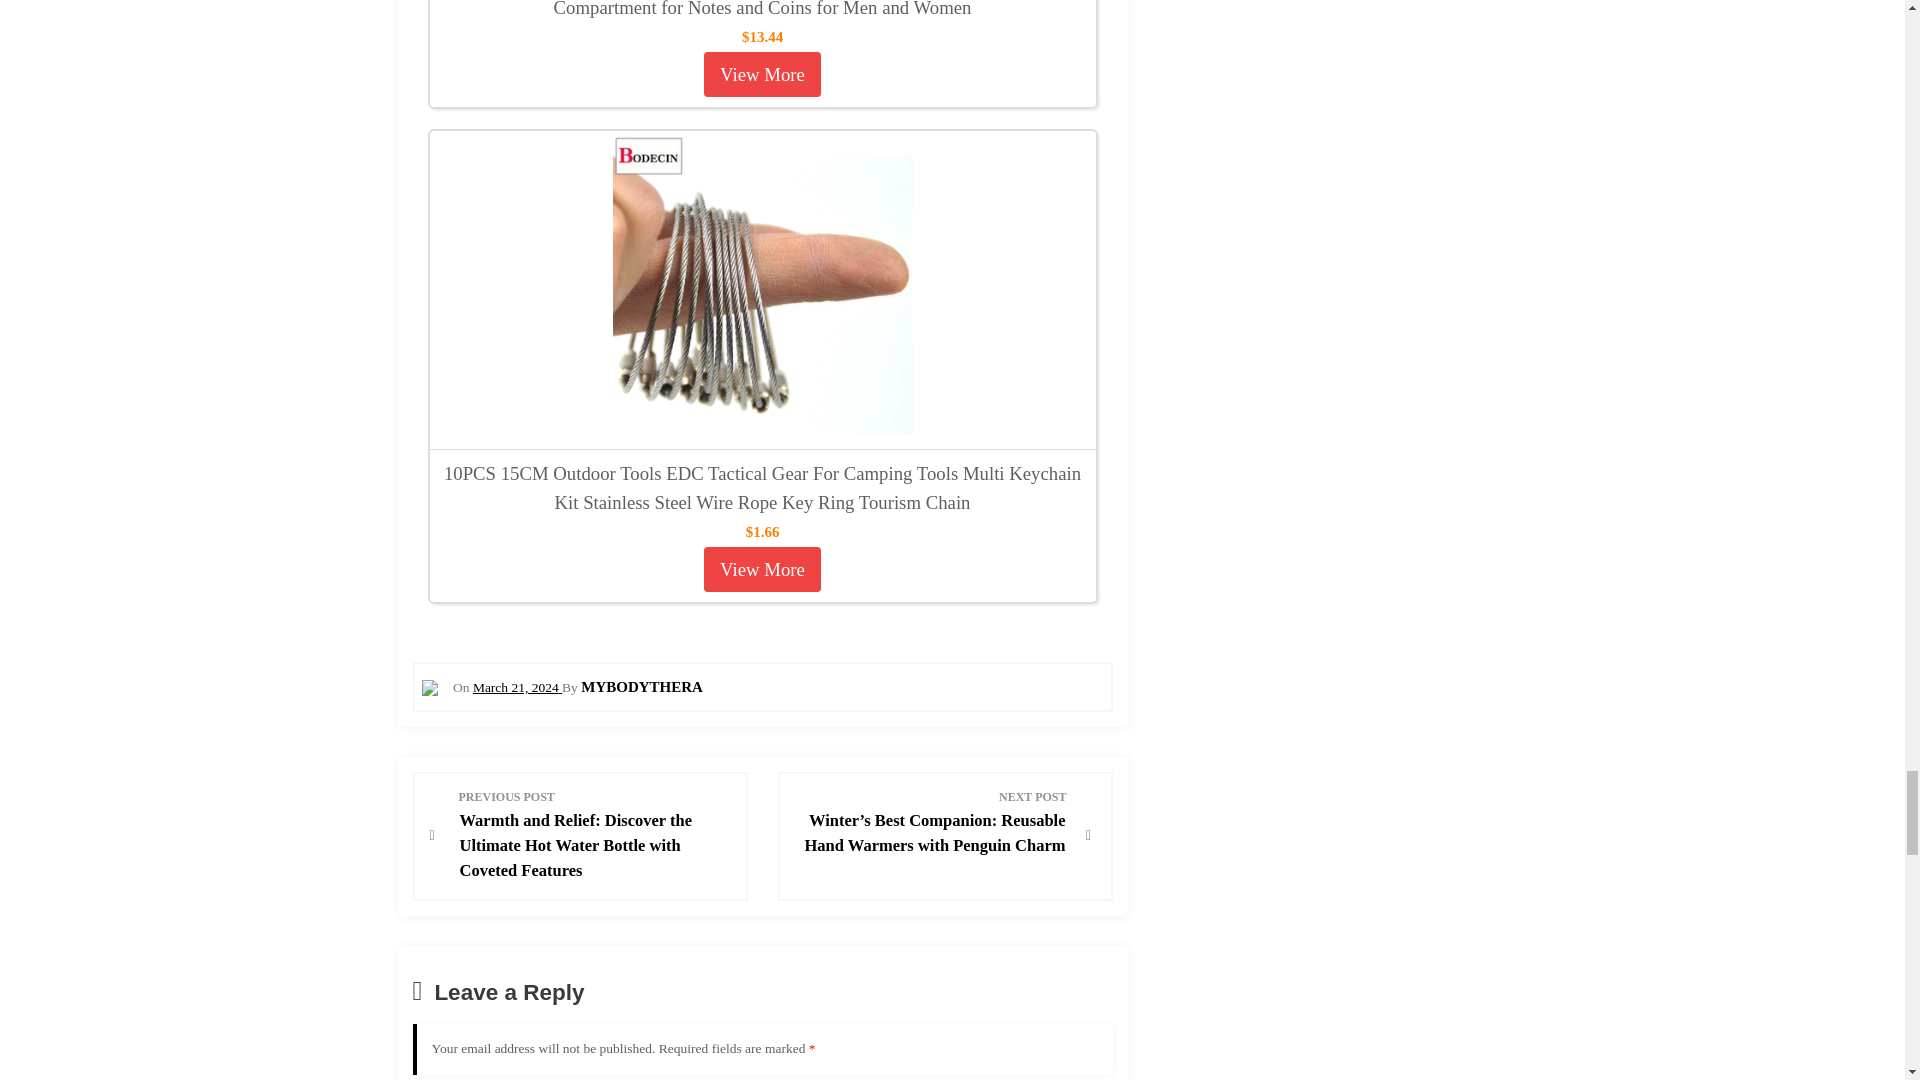  I want to click on View More, so click(762, 74).